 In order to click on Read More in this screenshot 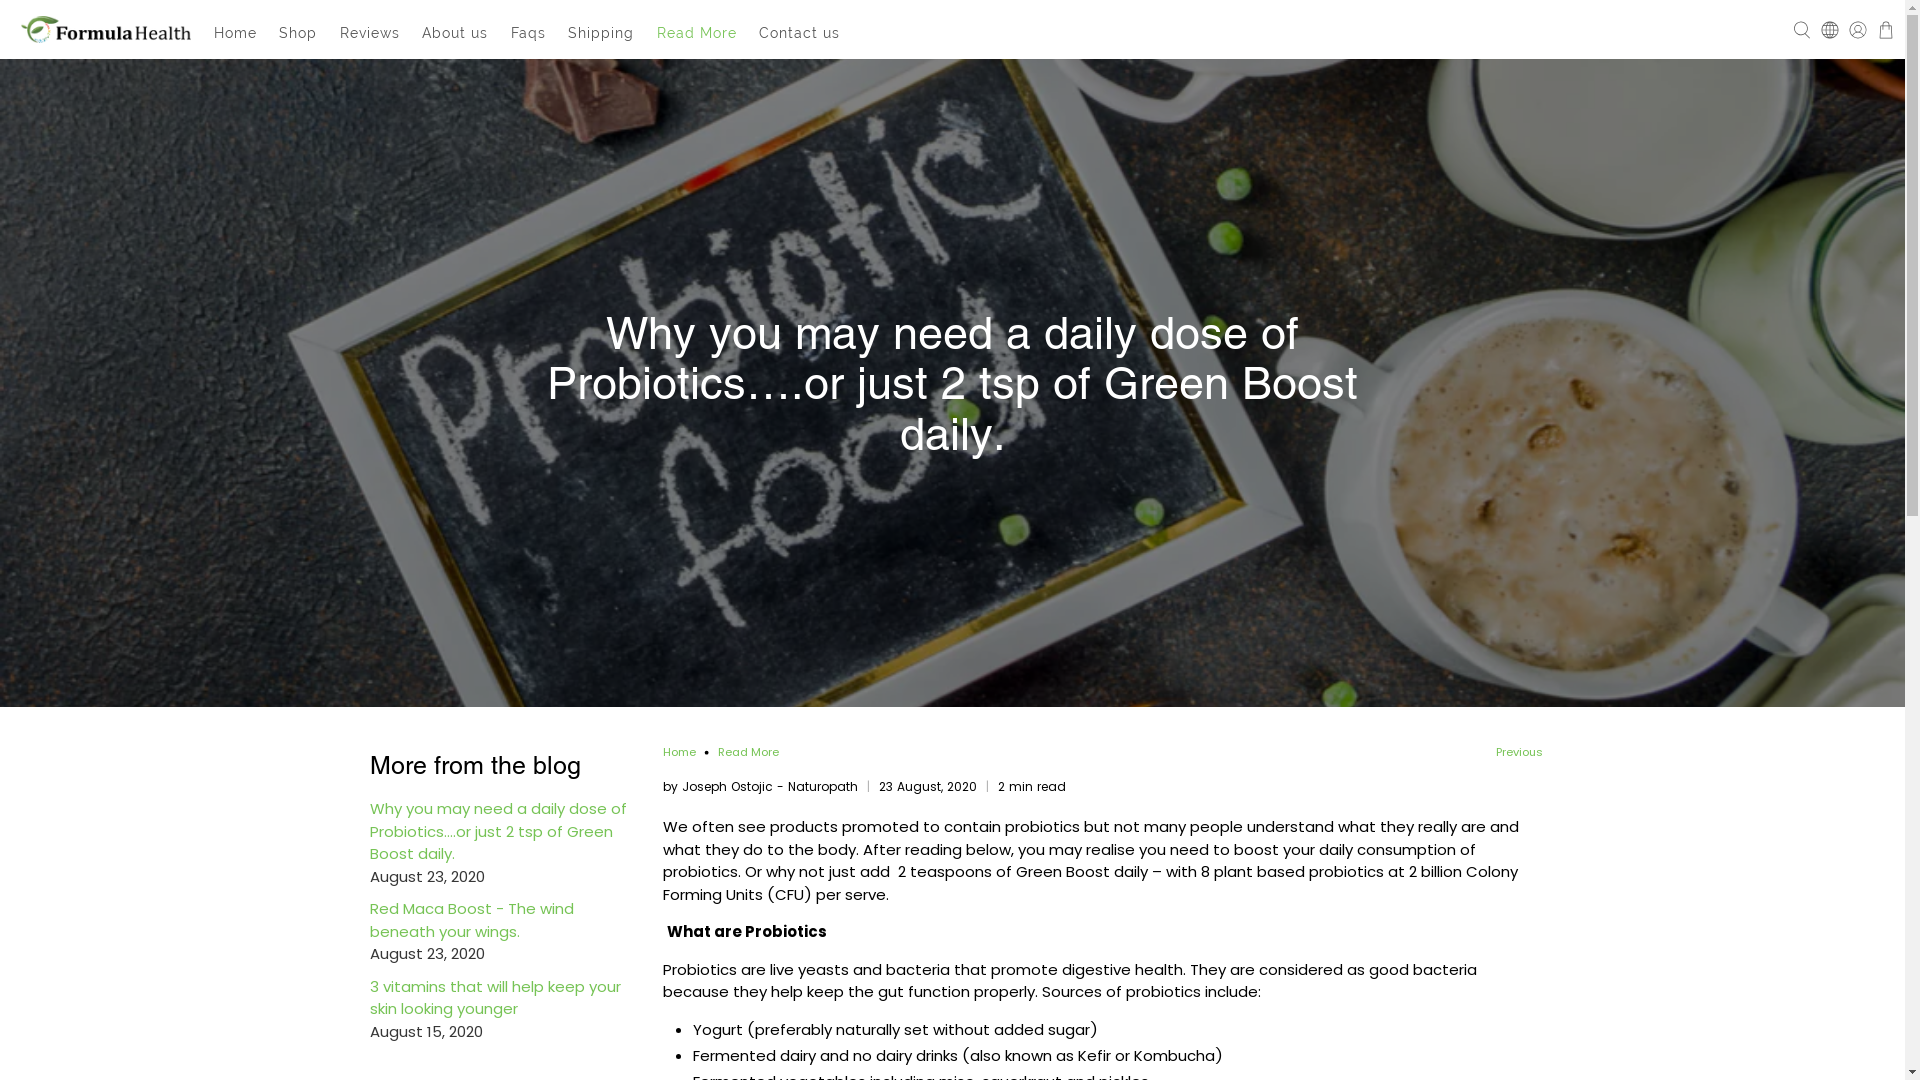, I will do `click(748, 752)`.